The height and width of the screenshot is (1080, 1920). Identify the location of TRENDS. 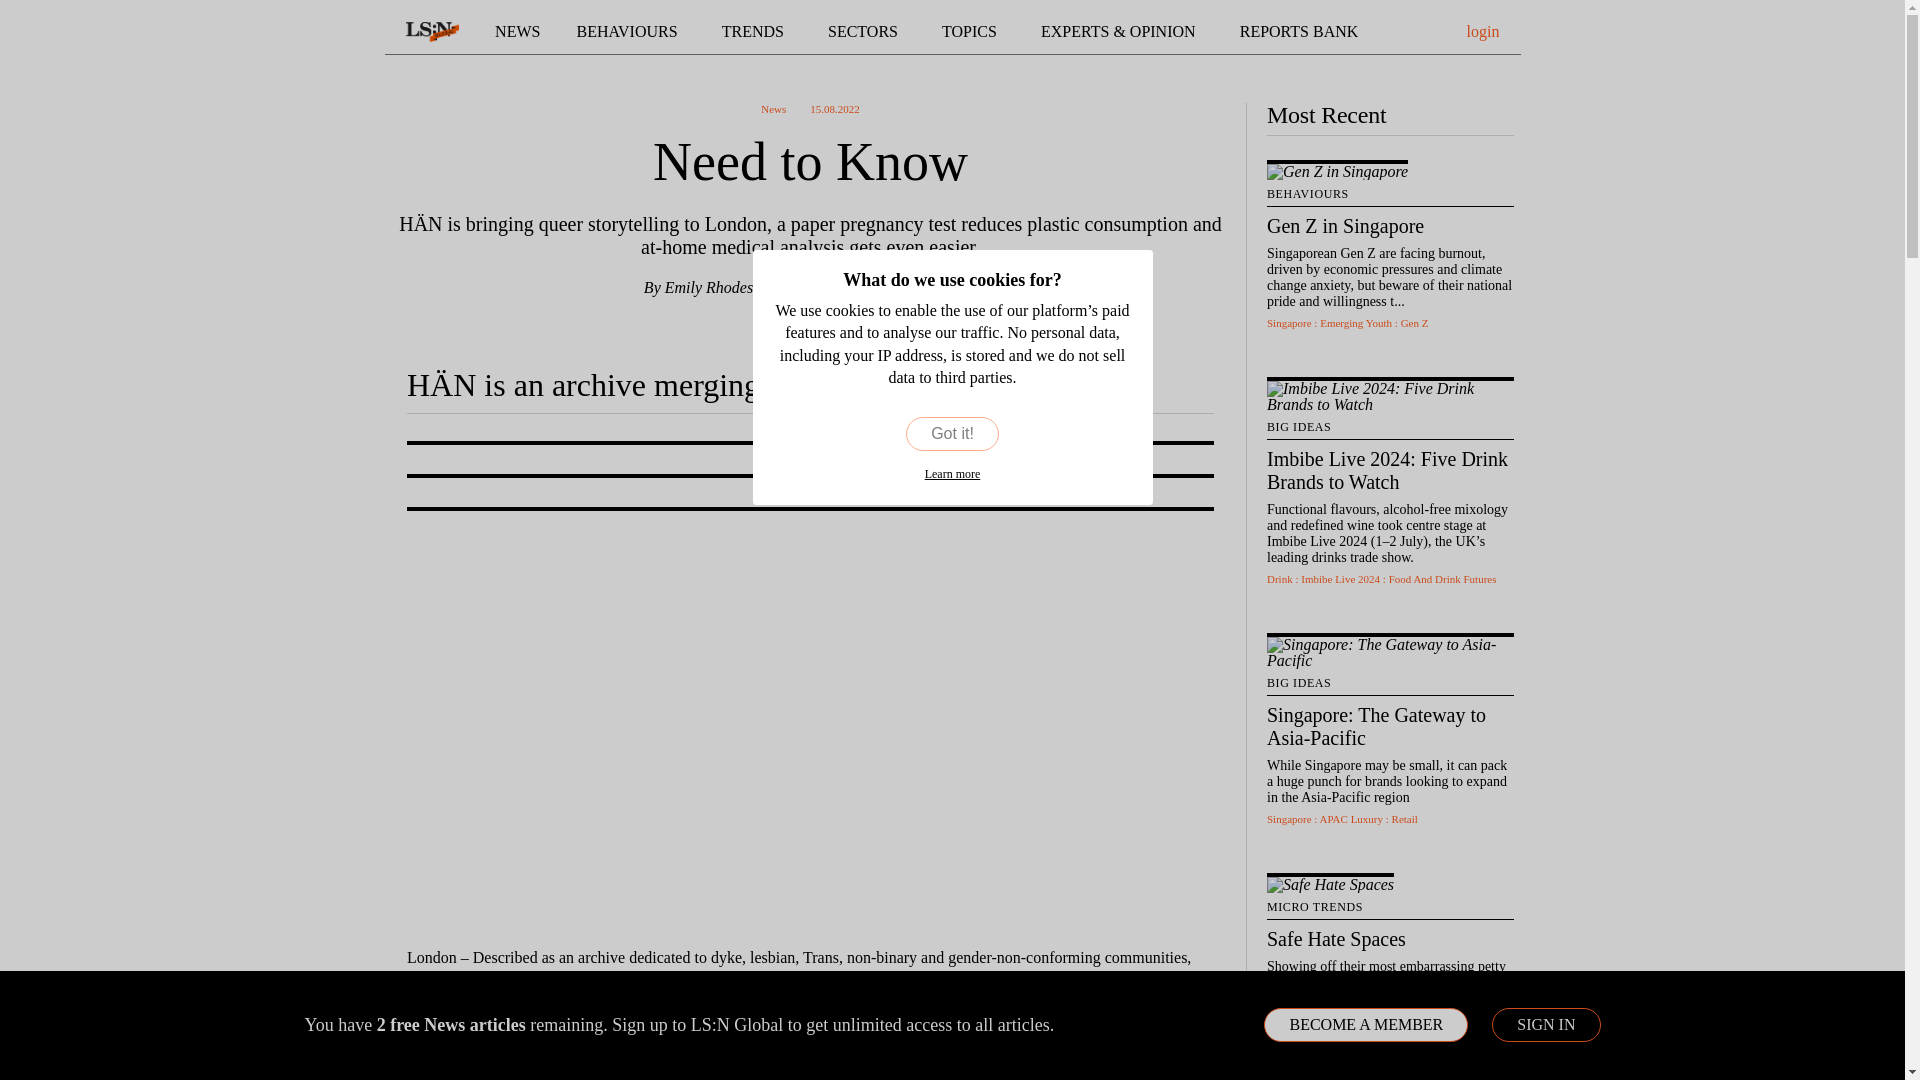
(756, 32).